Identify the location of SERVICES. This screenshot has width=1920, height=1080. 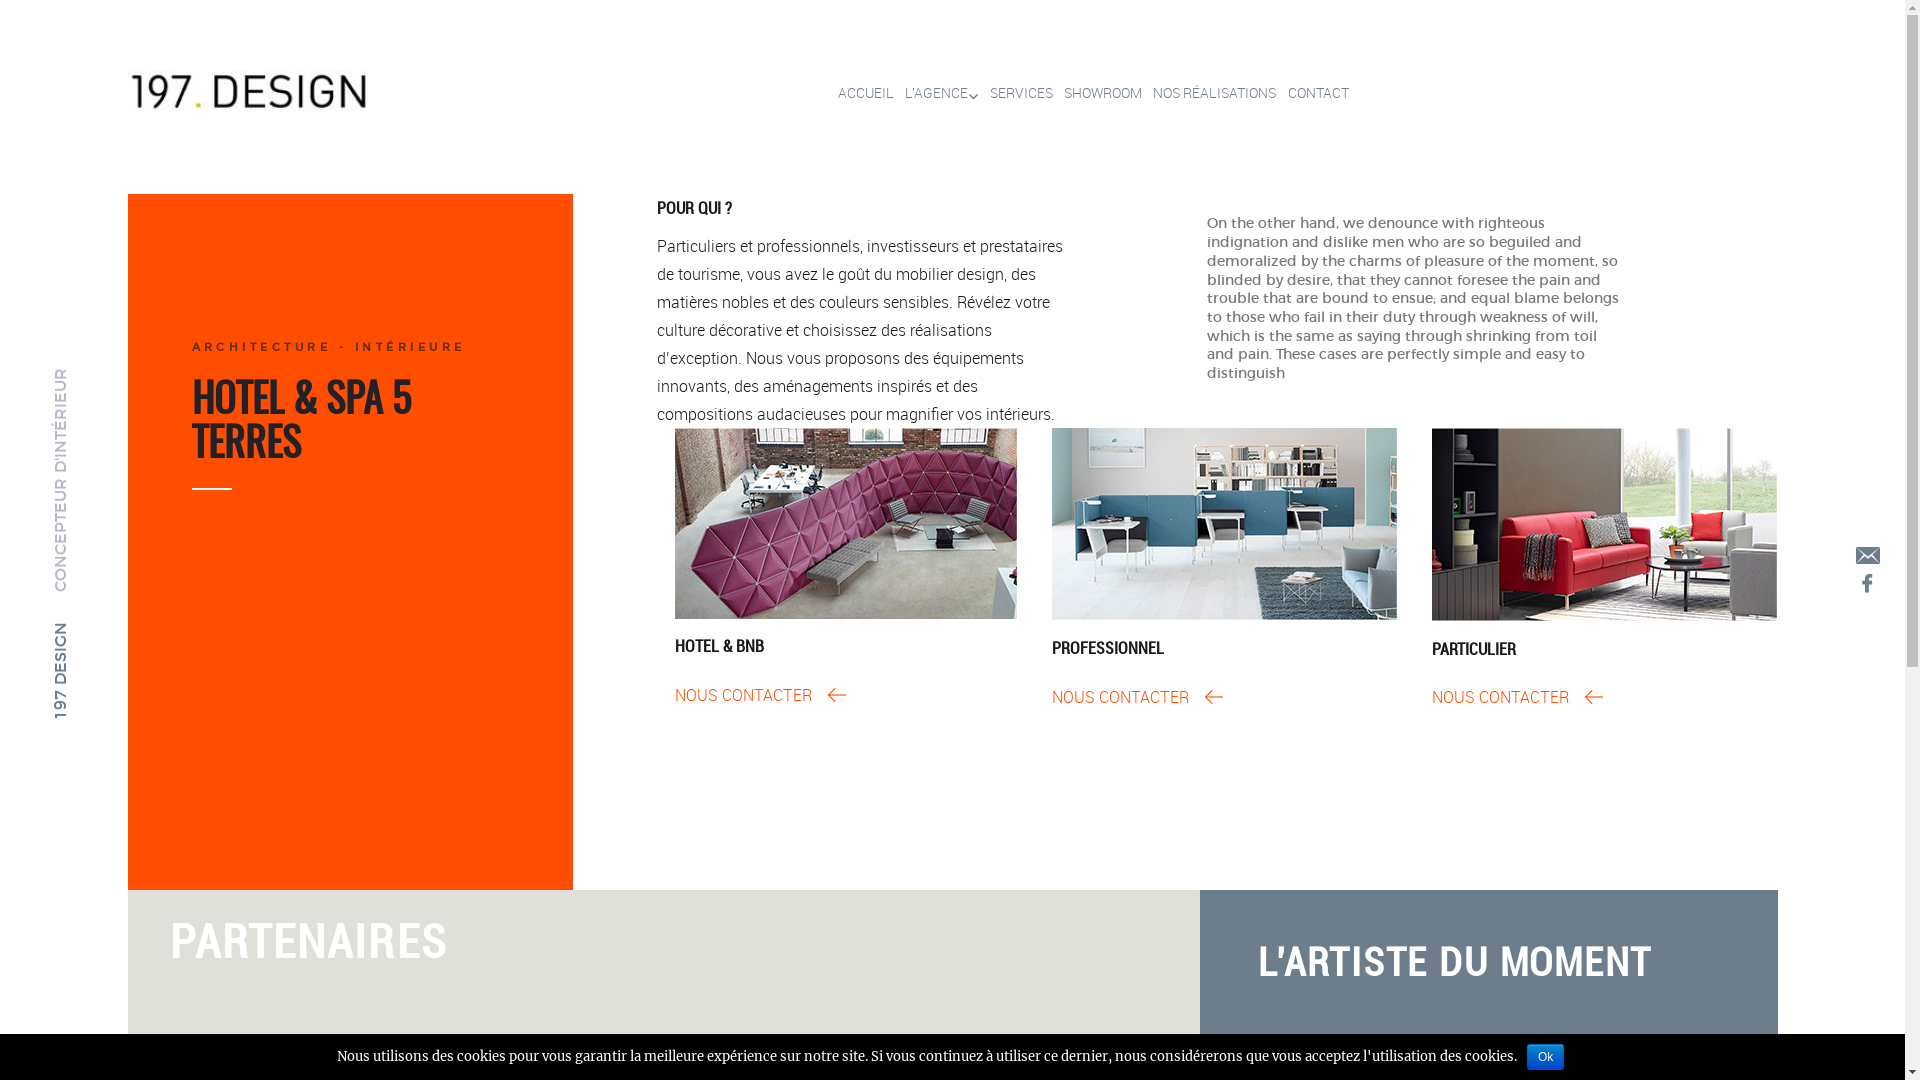
(1016, 94).